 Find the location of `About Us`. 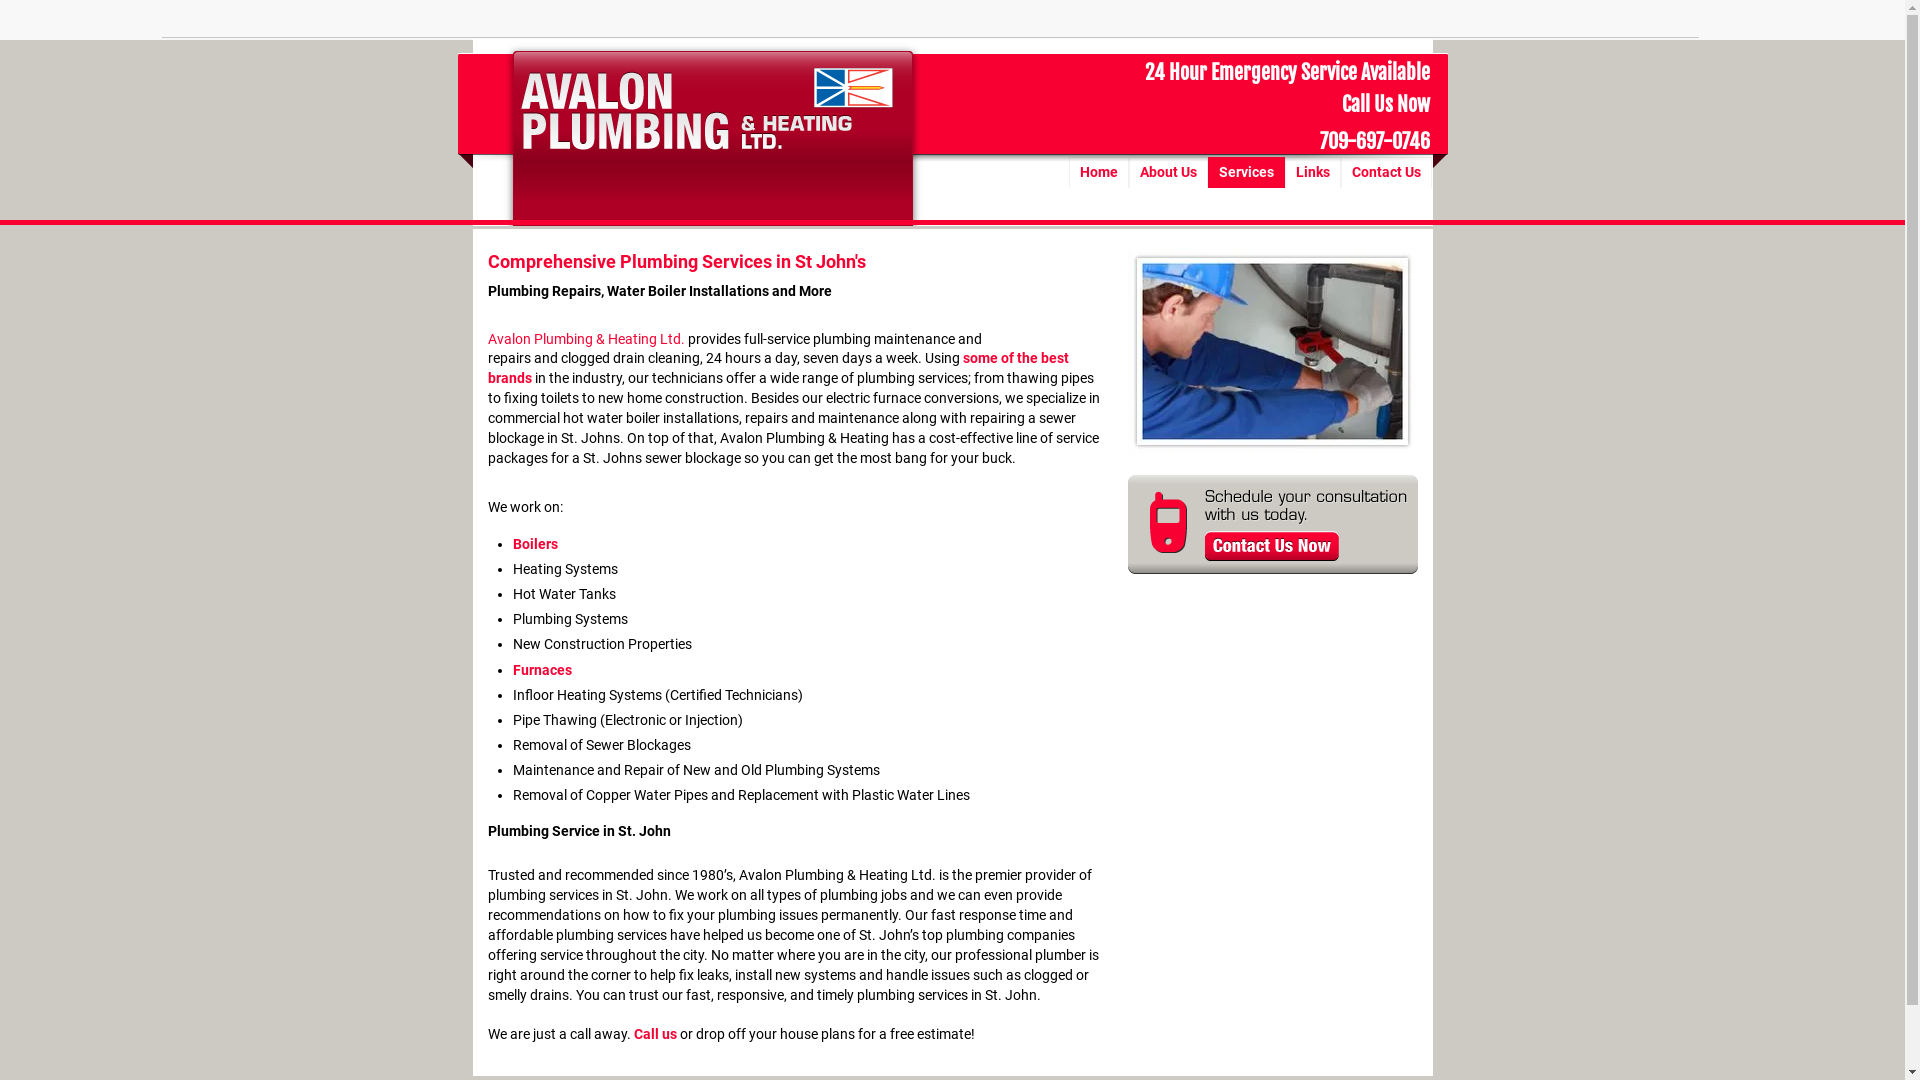

About Us is located at coordinates (1168, 172).